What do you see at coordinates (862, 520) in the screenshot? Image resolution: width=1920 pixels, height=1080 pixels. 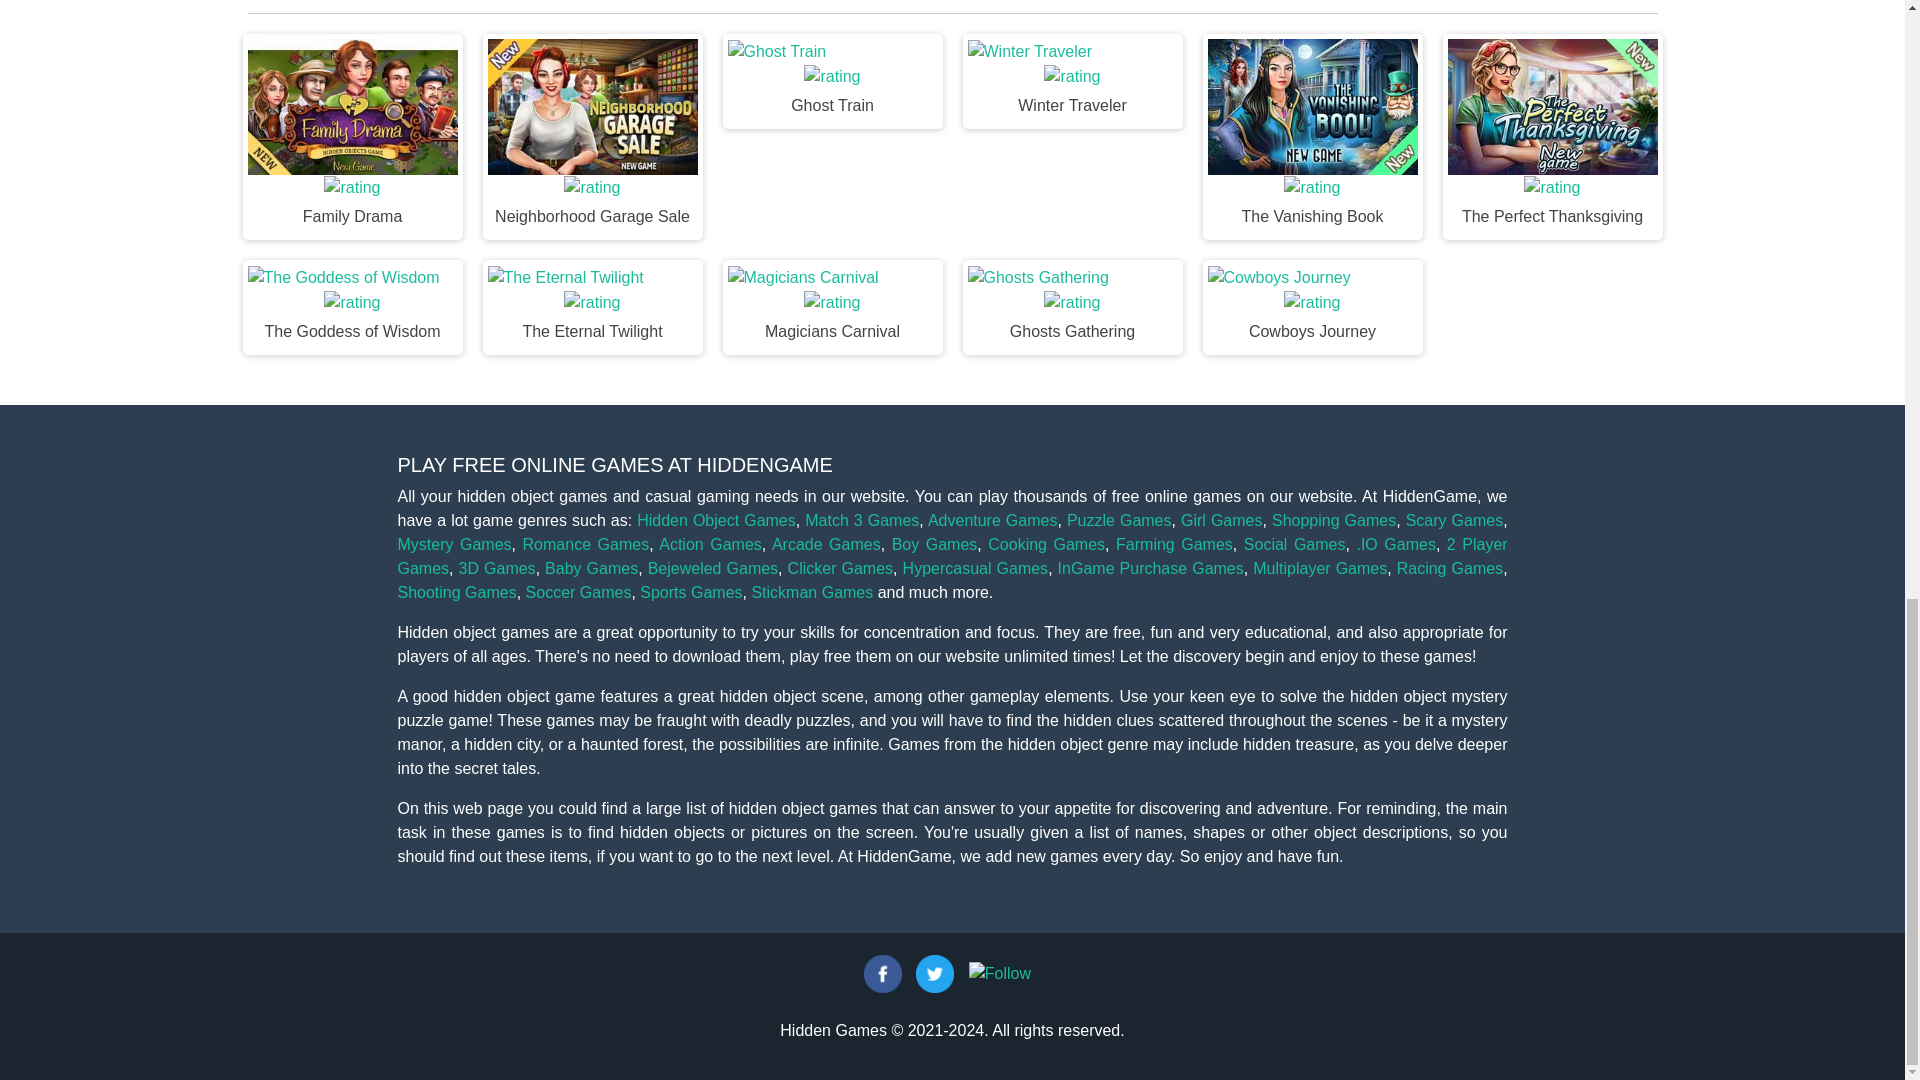 I see `All Match 3 Games` at bounding box center [862, 520].